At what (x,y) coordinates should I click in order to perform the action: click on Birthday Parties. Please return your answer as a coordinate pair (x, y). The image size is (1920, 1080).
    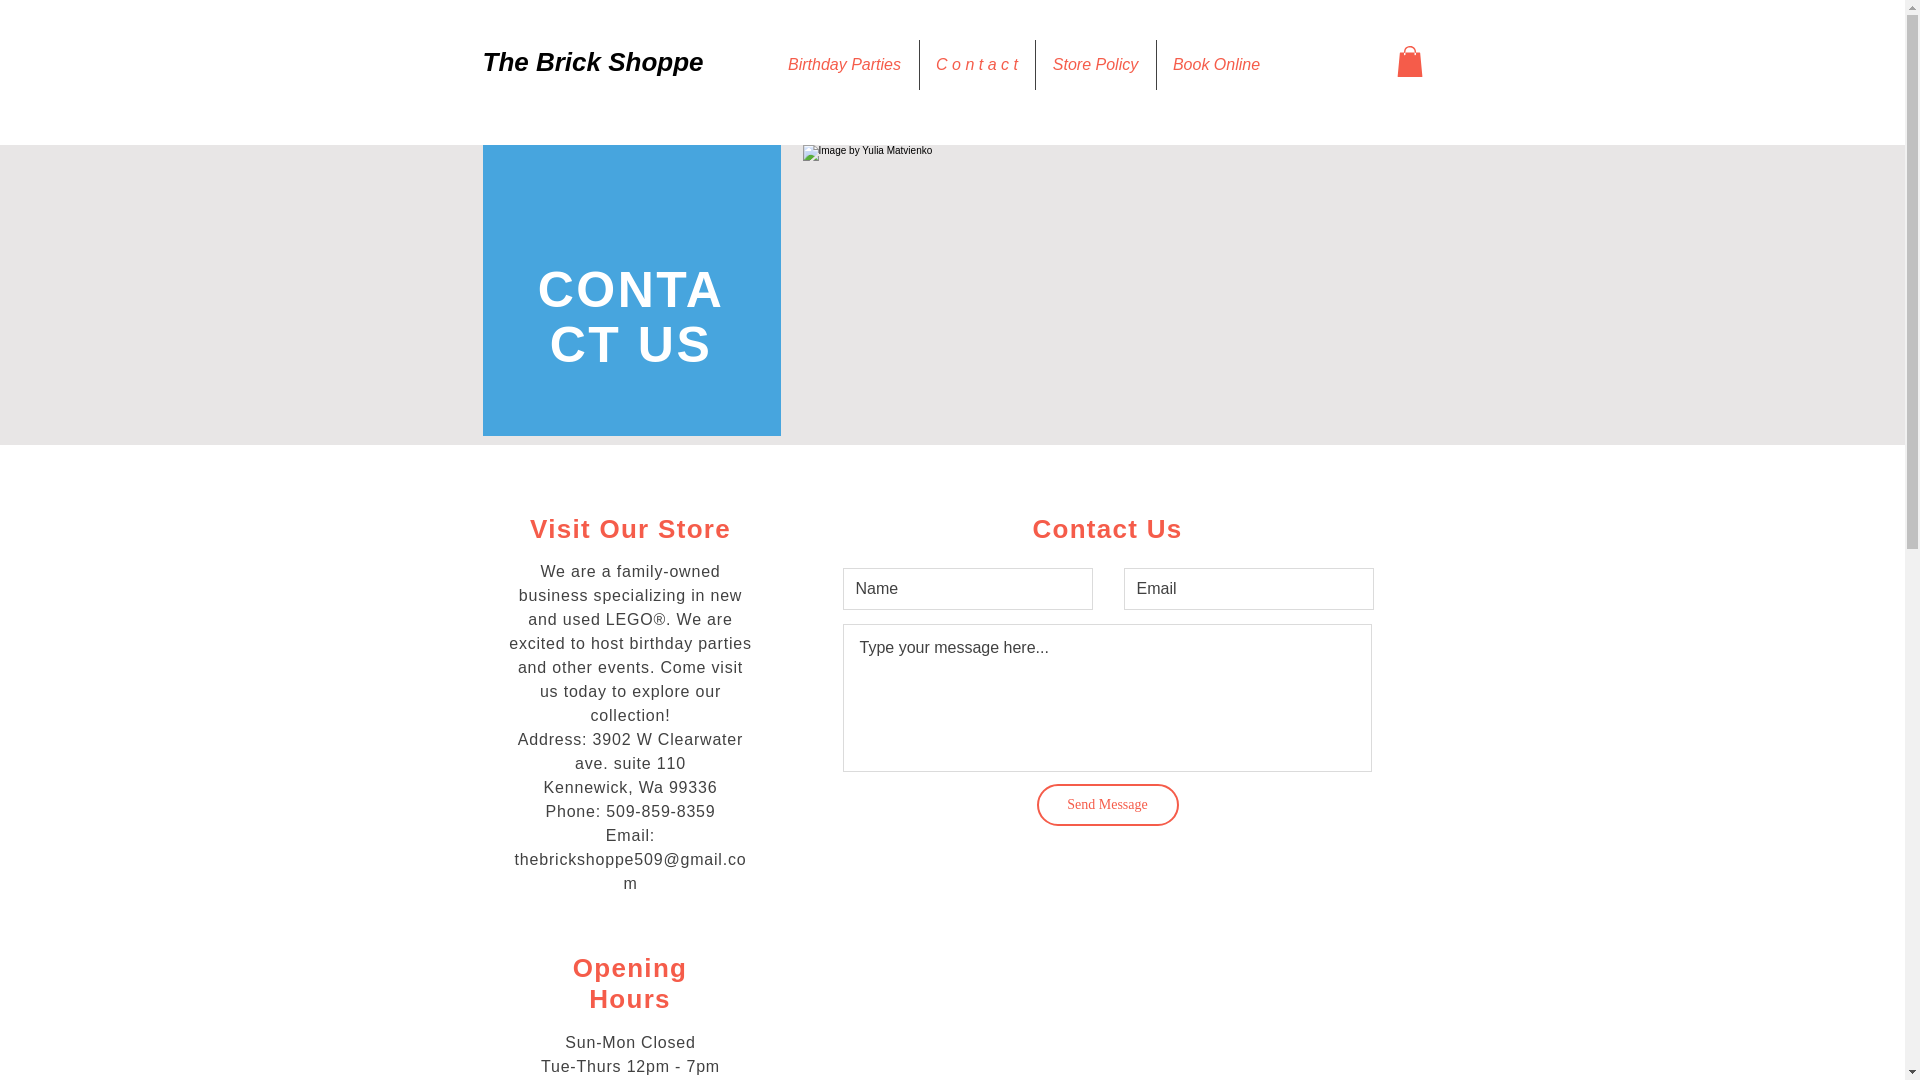
    Looking at the image, I should click on (843, 64).